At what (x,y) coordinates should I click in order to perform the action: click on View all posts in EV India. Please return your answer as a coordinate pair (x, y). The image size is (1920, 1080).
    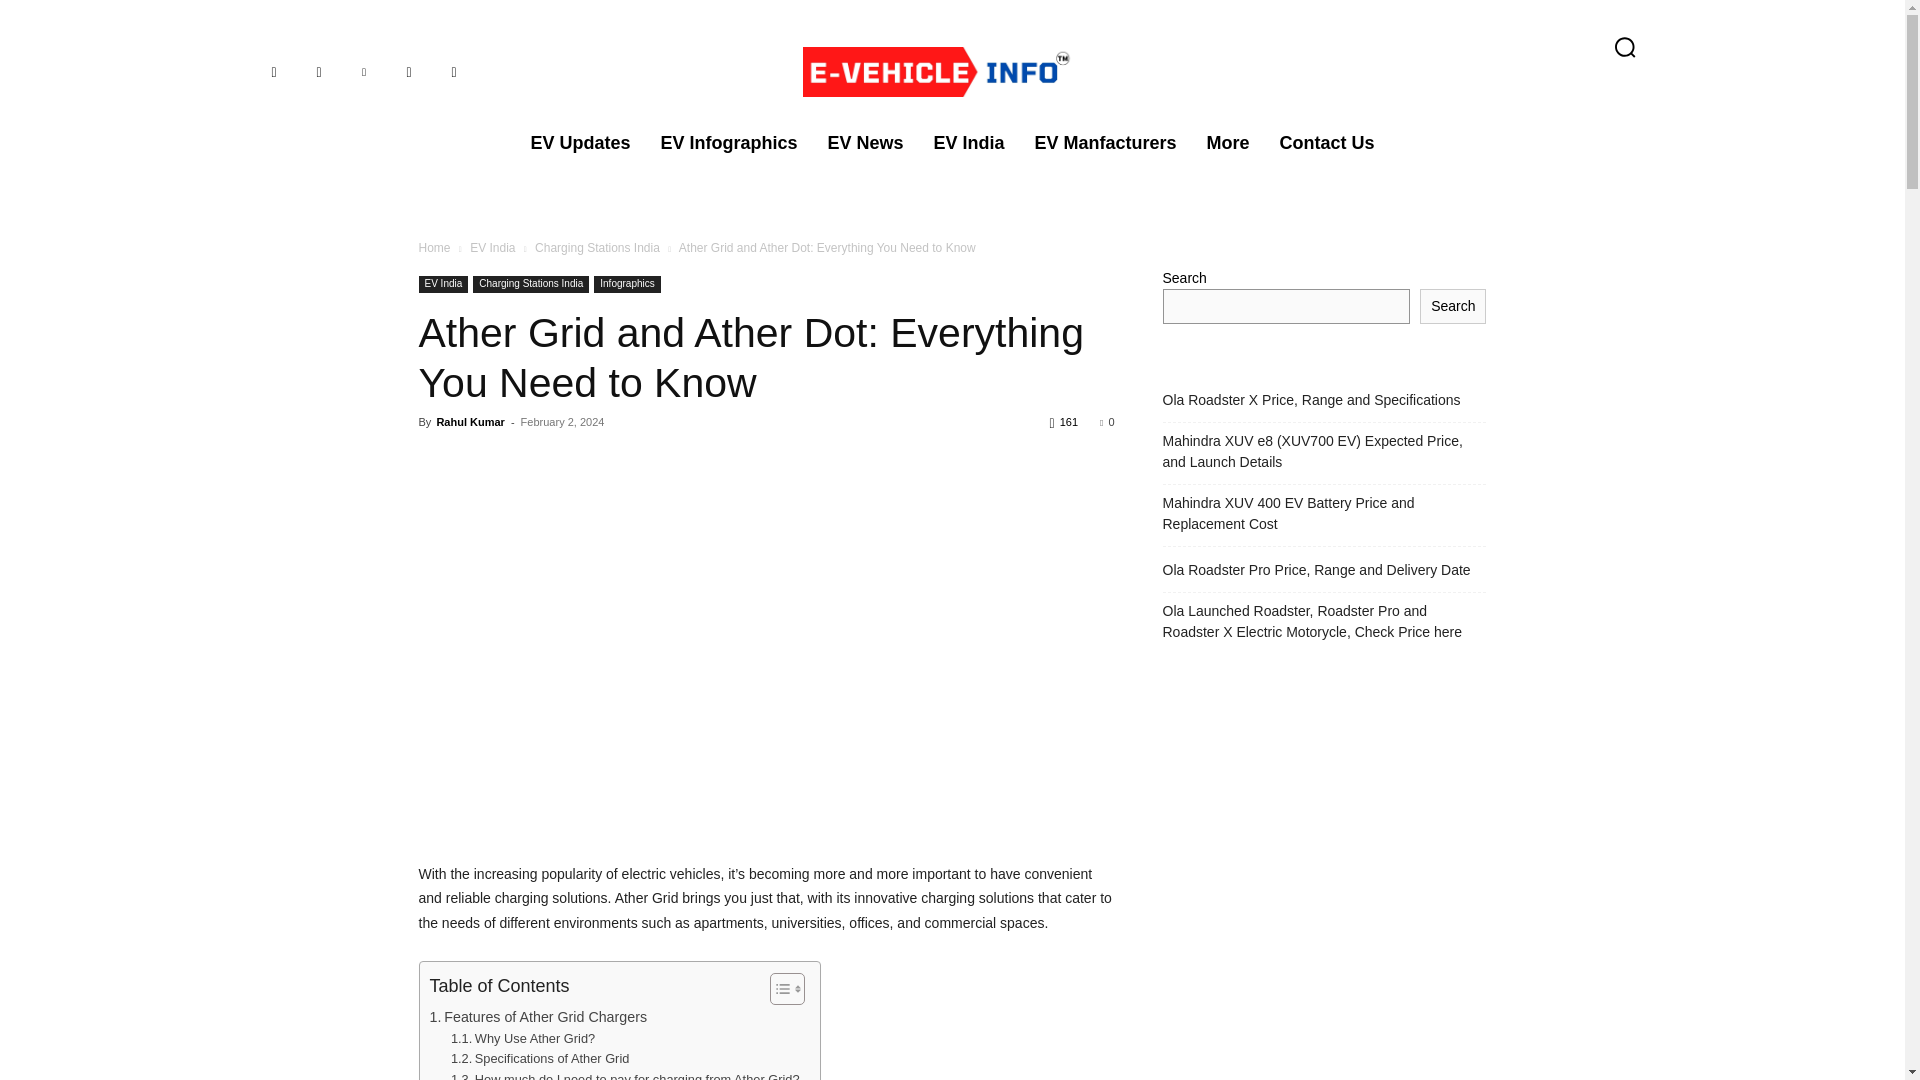
    Looking at the image, I should click on (492, 247).